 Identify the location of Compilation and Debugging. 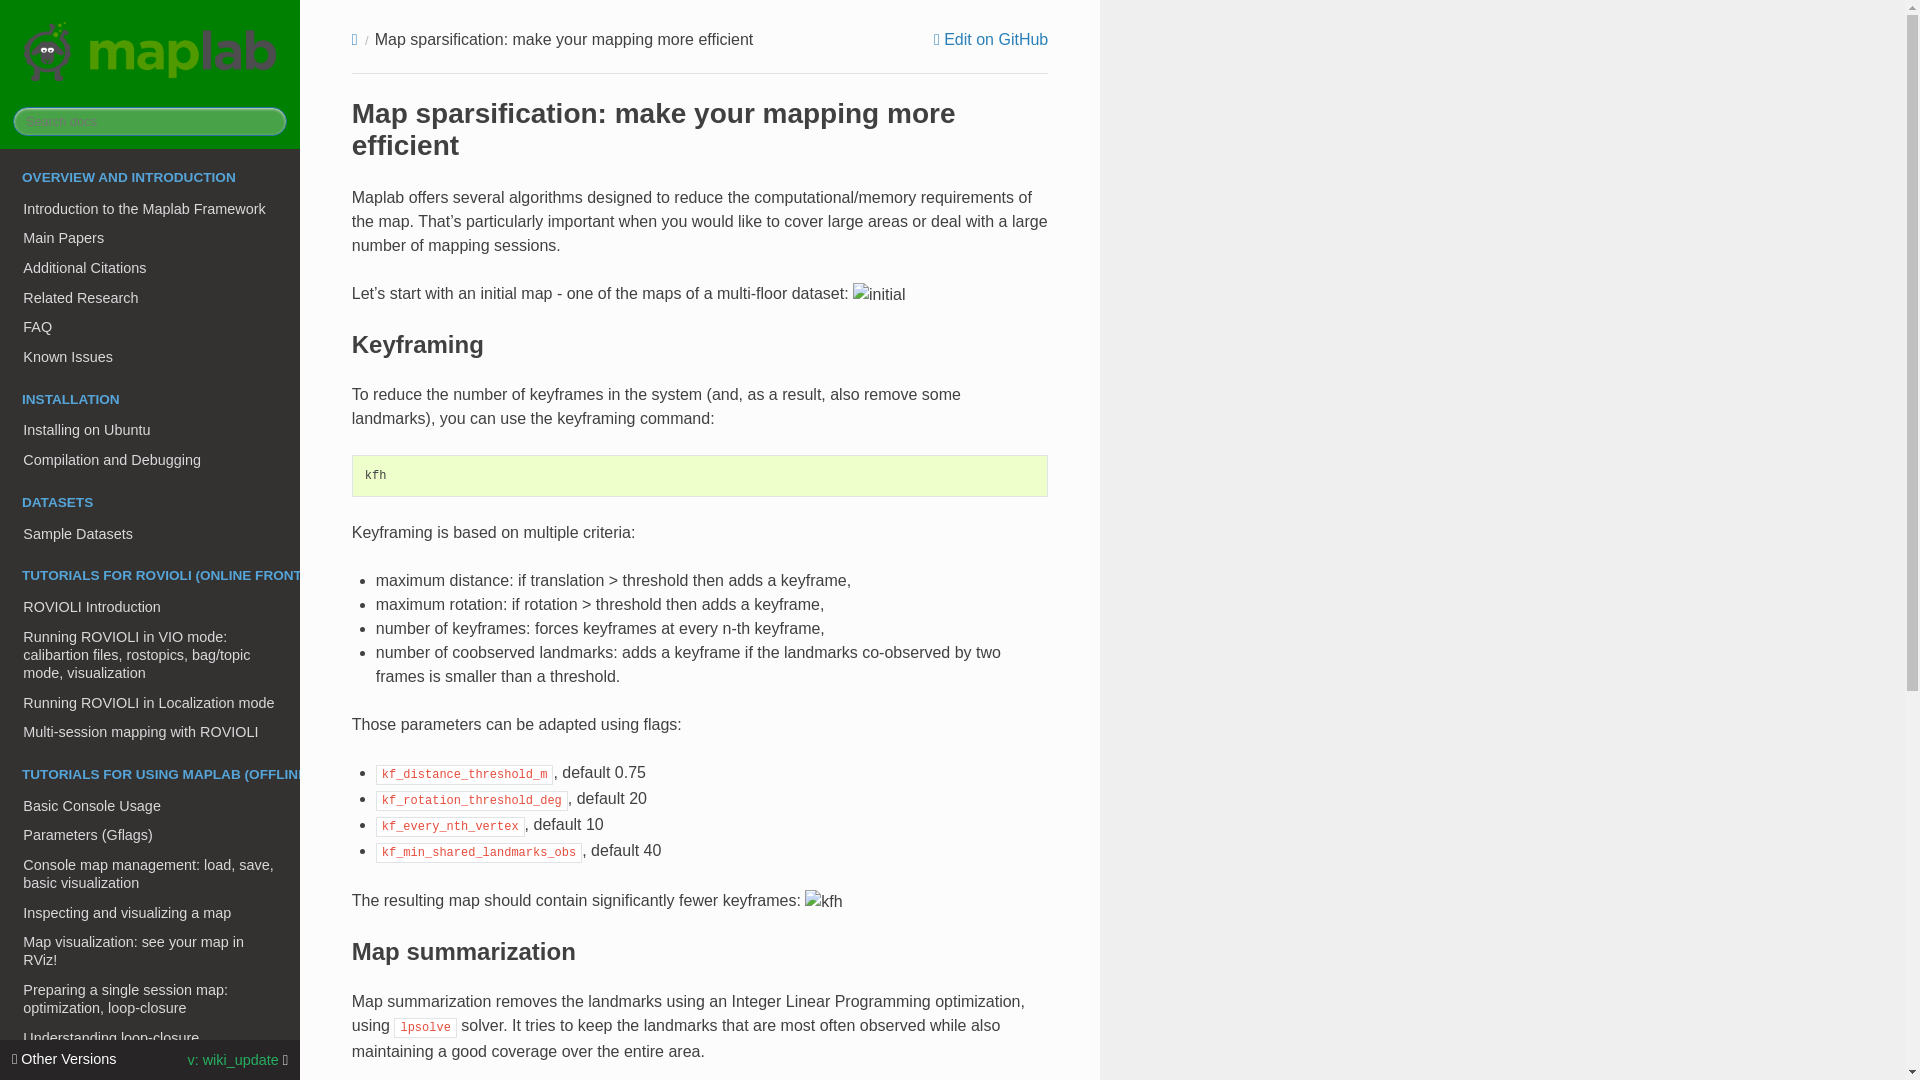
(150, 460).